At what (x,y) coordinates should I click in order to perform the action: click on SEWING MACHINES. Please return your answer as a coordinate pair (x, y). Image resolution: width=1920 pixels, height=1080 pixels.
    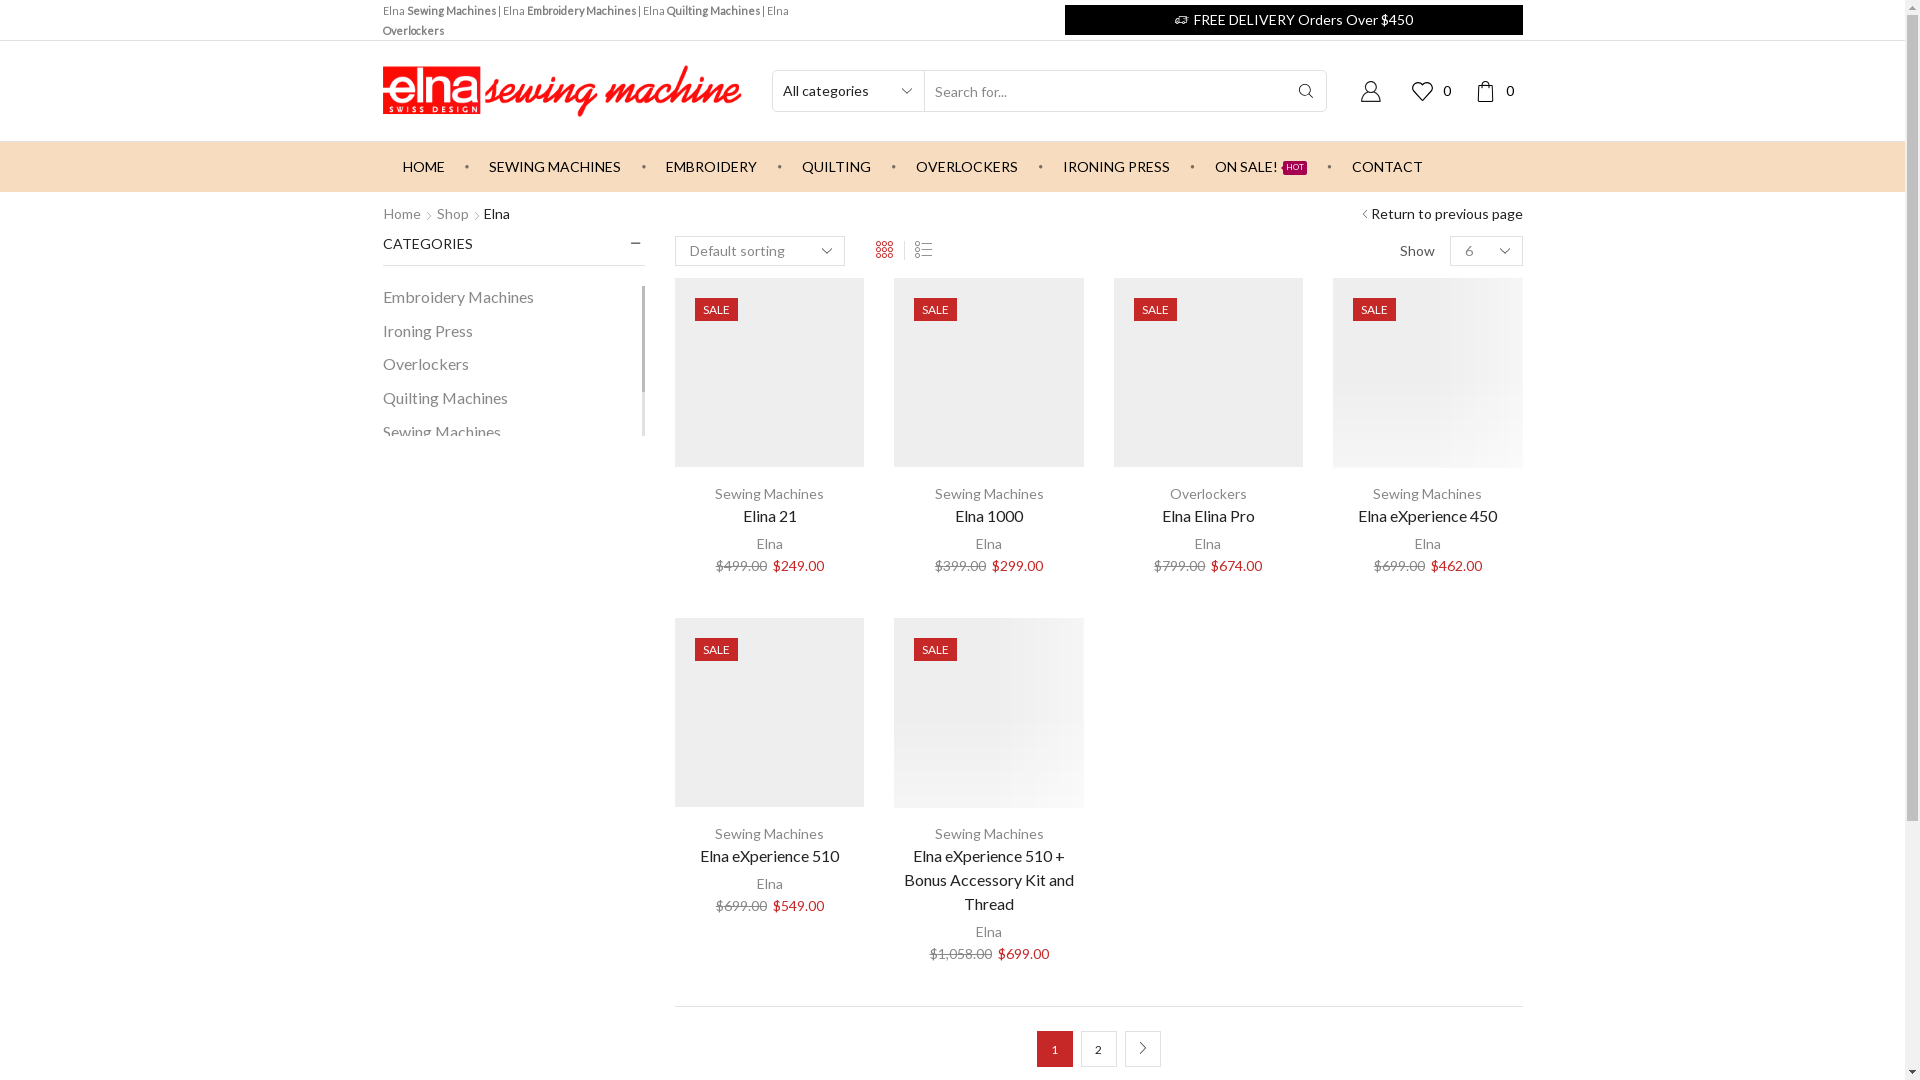
    Looking at the image, I should click on (555, 167).